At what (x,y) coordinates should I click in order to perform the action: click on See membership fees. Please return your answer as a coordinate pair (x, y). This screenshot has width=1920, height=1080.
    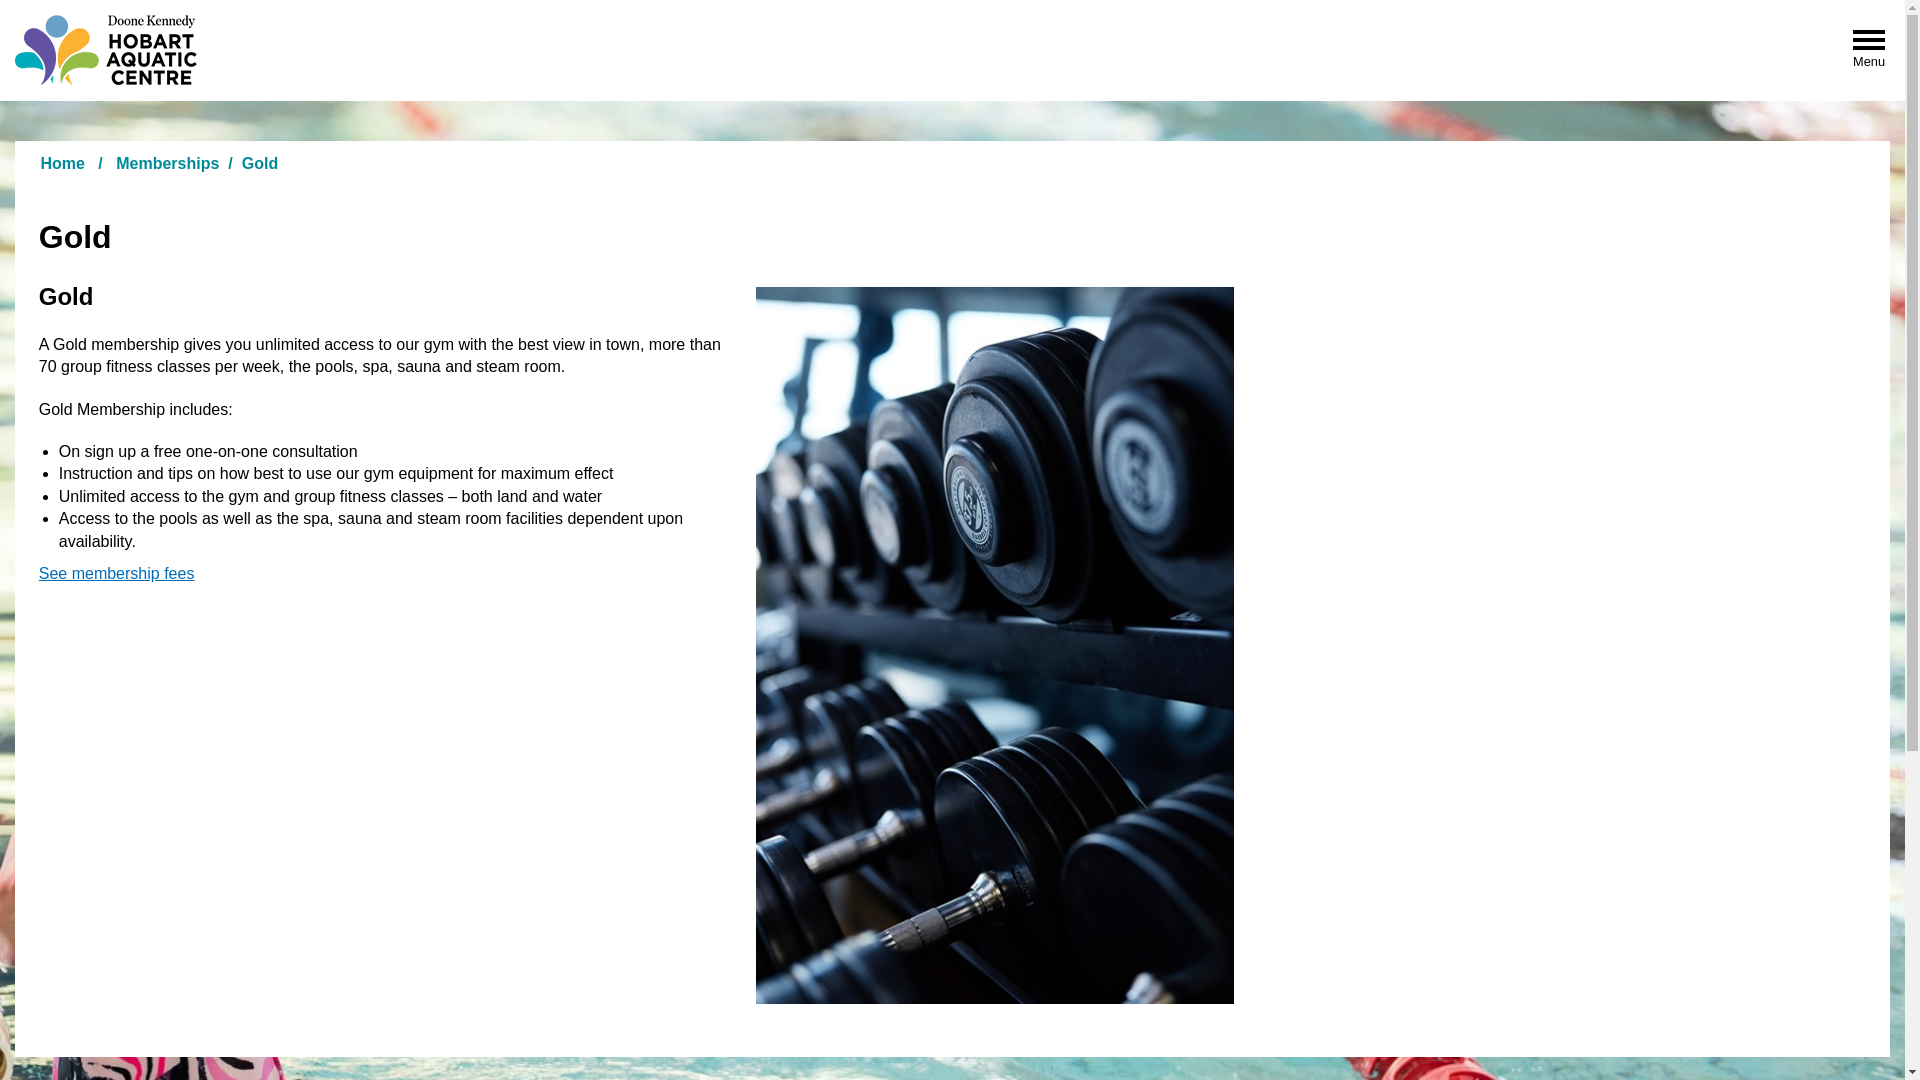
    Looking at the image, I should click on (117, 574).